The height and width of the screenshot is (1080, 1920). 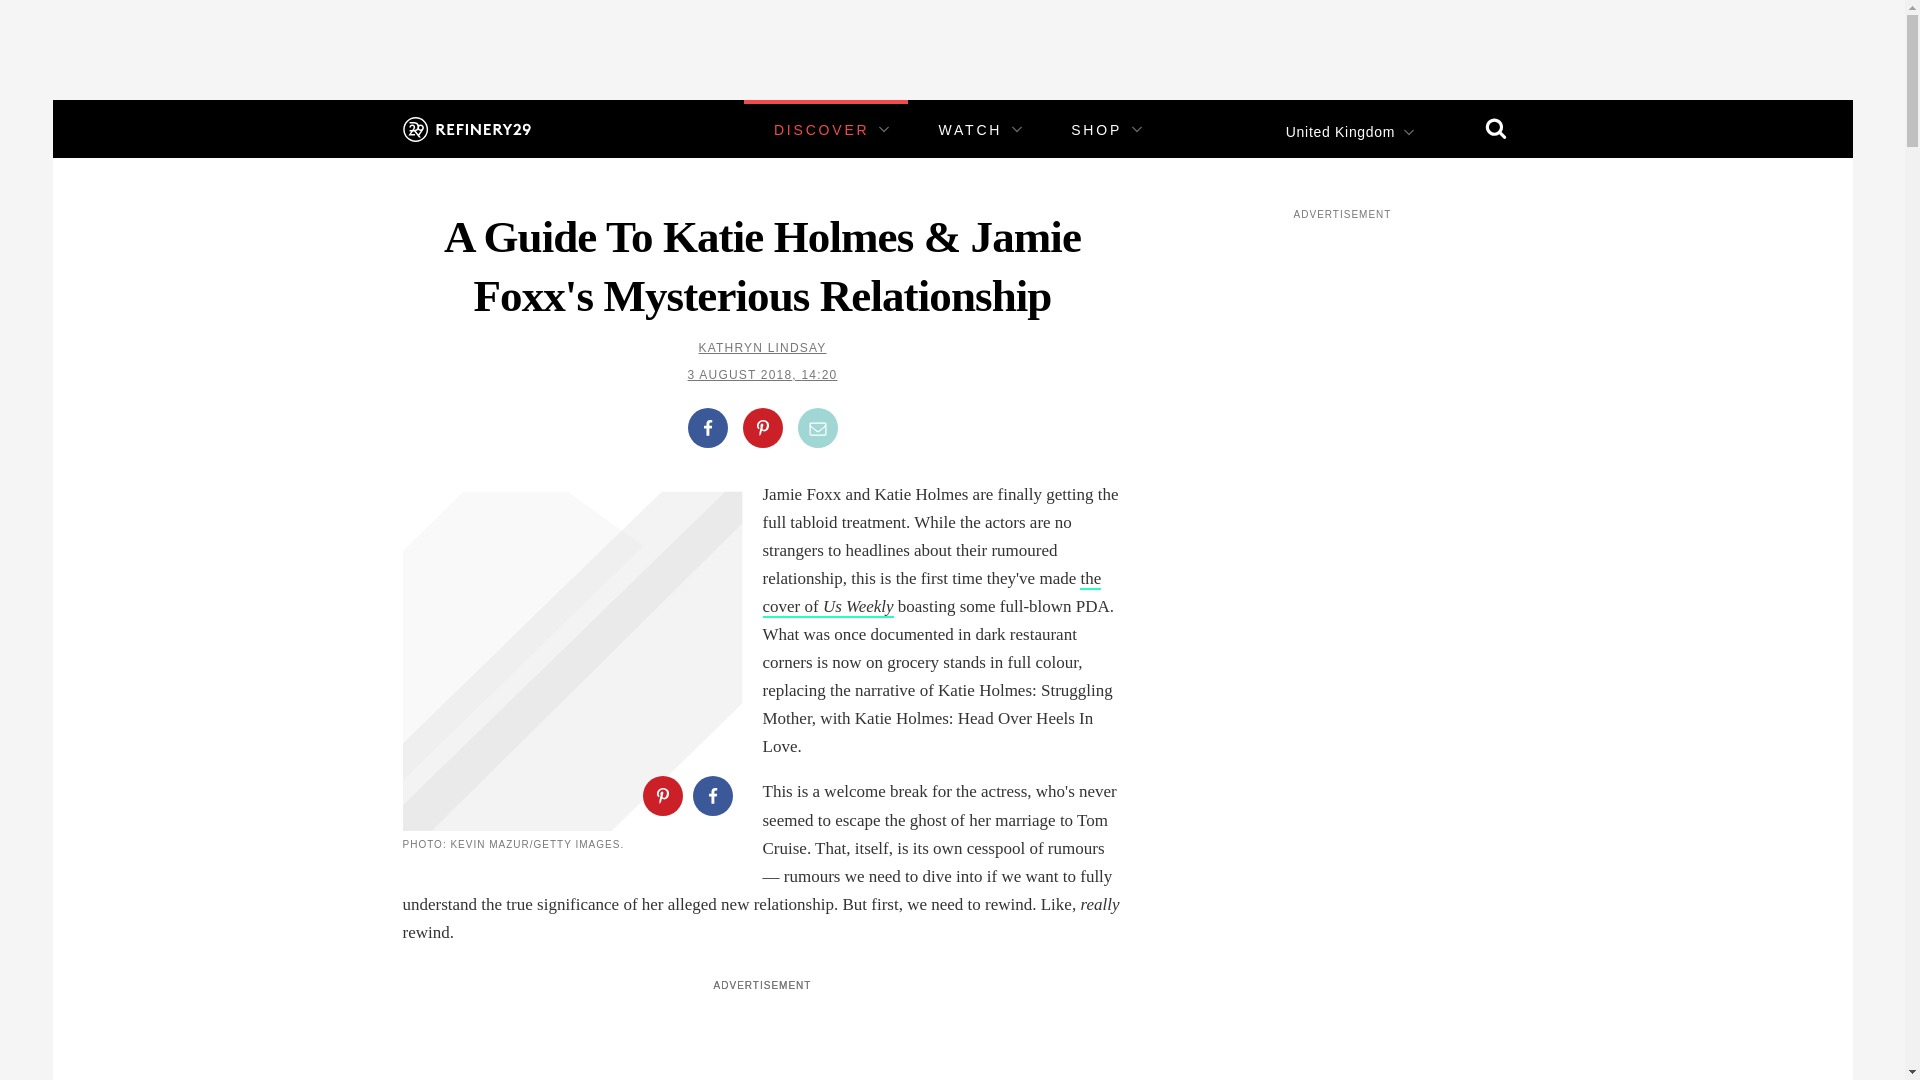 I want to click on Share by Email, so click(x=818, y=428).